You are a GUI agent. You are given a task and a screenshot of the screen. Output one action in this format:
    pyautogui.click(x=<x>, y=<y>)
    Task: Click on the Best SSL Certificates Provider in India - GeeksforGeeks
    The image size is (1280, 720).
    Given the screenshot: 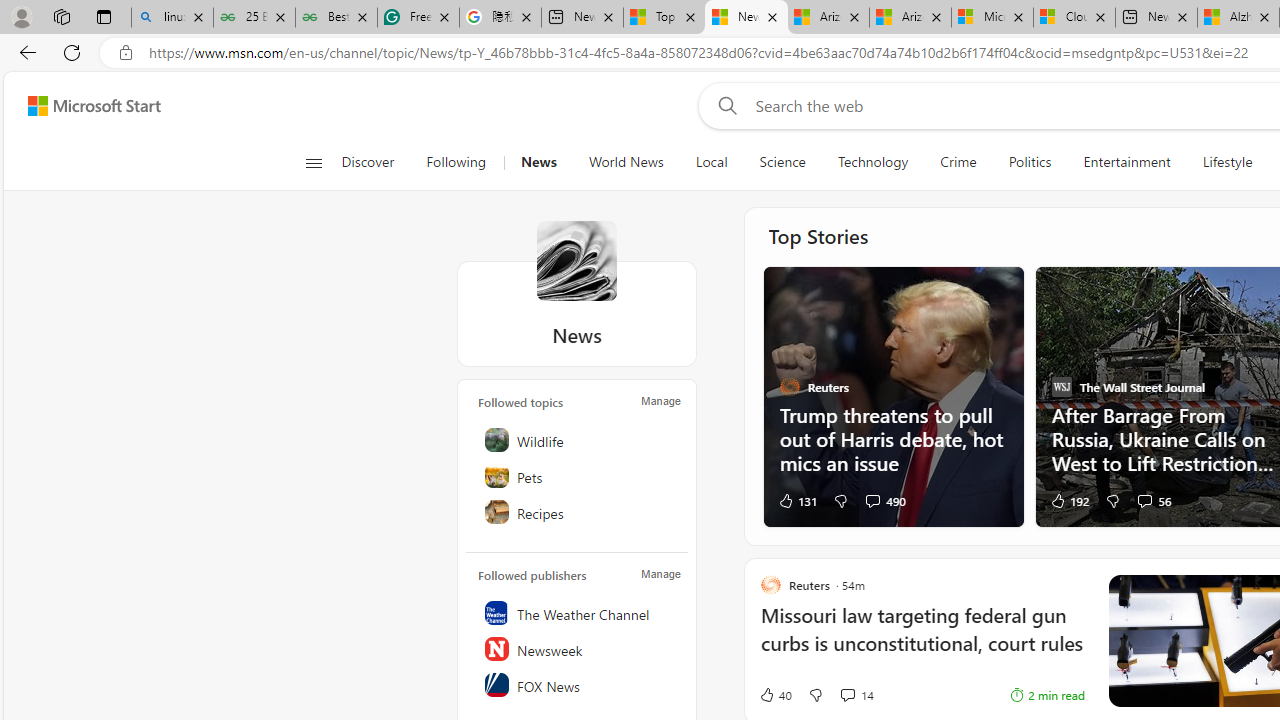 What is the action you would take?
    pyautogui.click(x=336, y=18)
    